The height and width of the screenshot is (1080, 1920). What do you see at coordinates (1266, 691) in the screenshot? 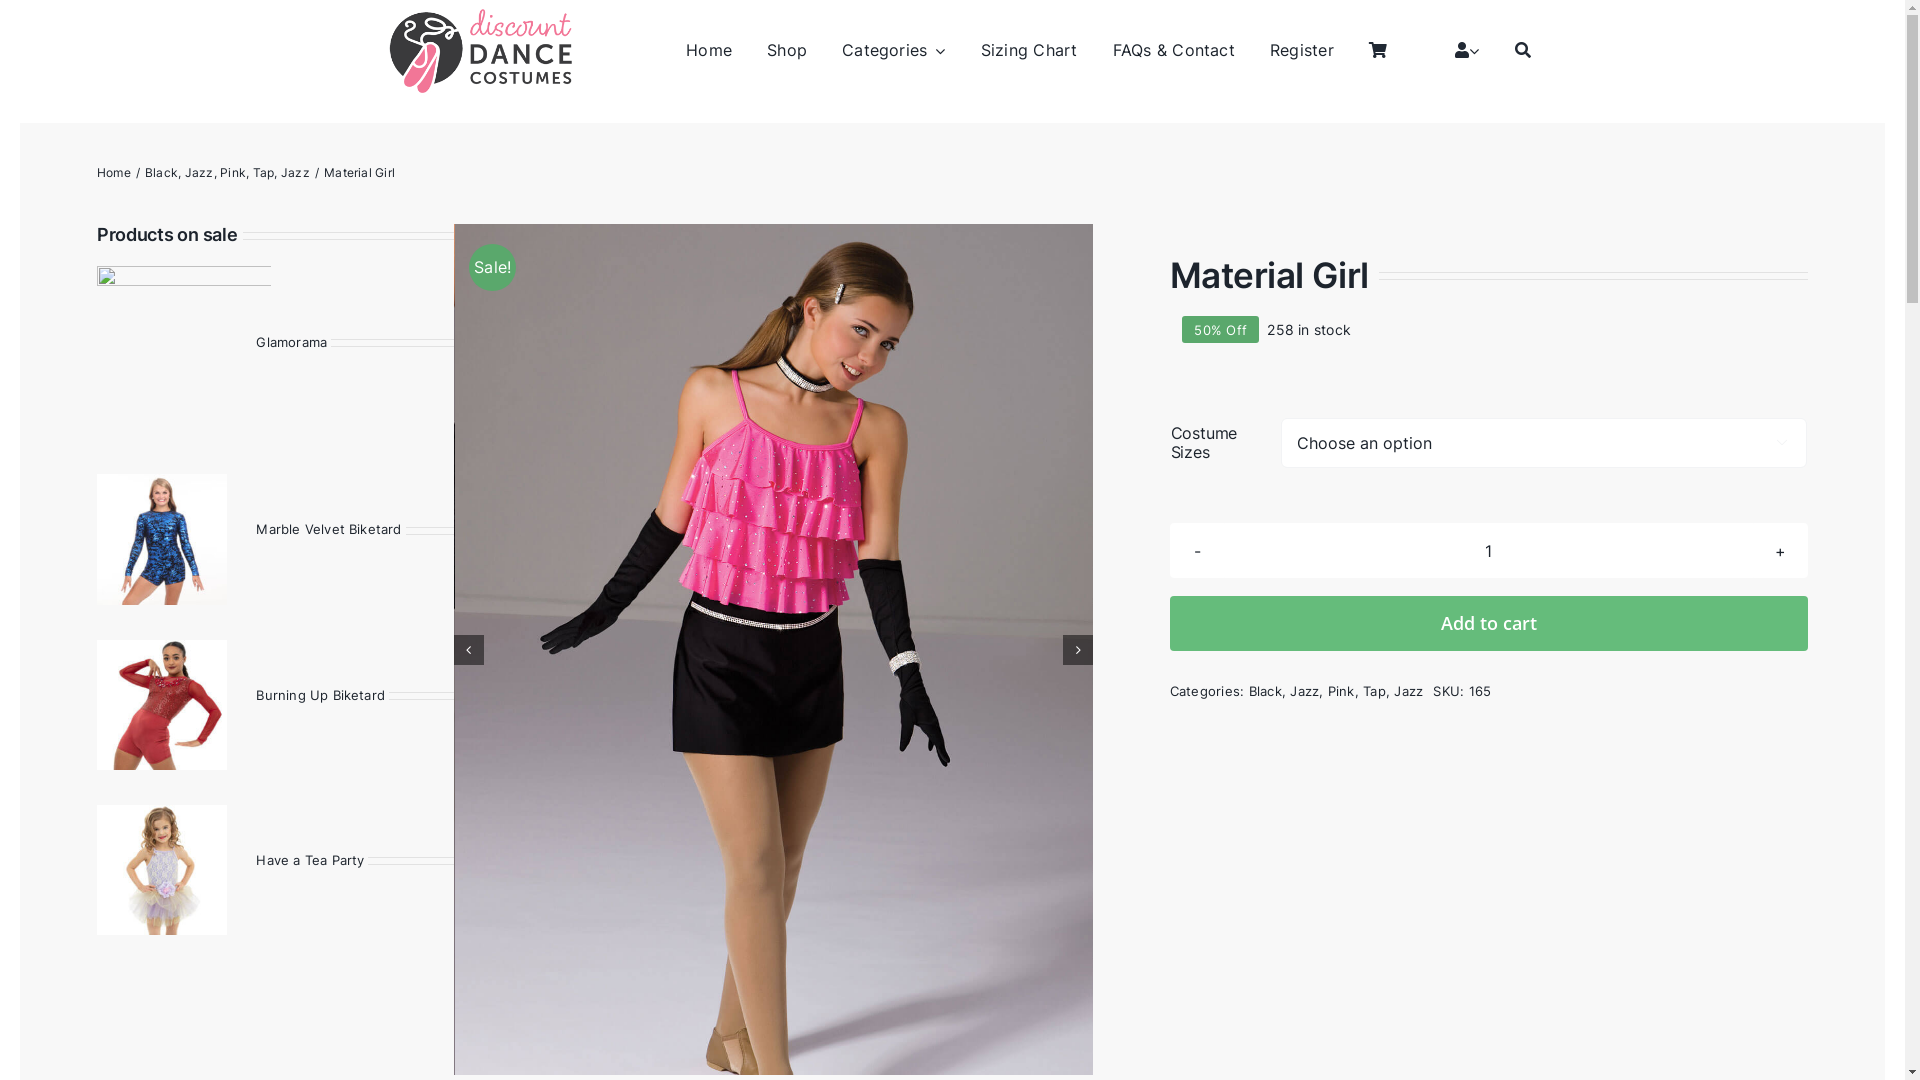
I see `Black` at bounding box center [1266, 691].